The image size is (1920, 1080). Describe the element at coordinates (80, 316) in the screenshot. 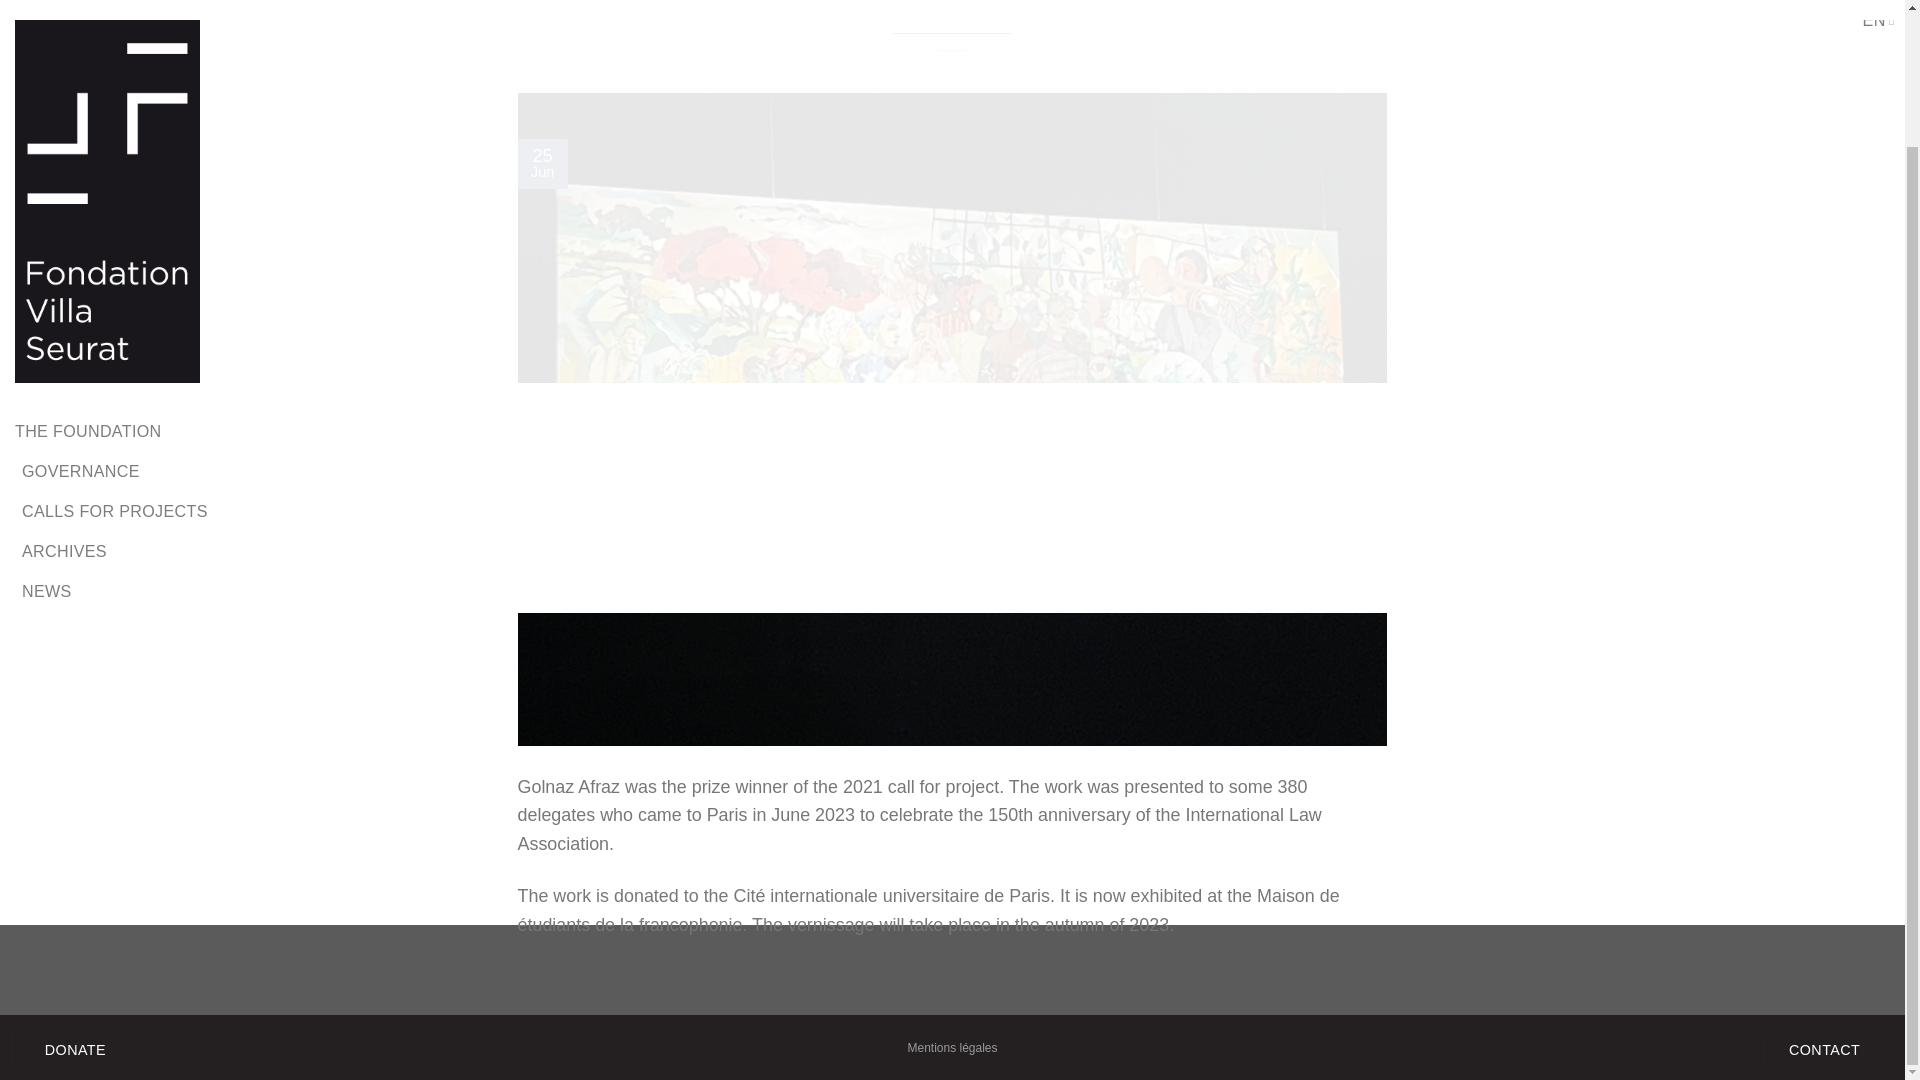

I see `GOVERNANCE` at that location.